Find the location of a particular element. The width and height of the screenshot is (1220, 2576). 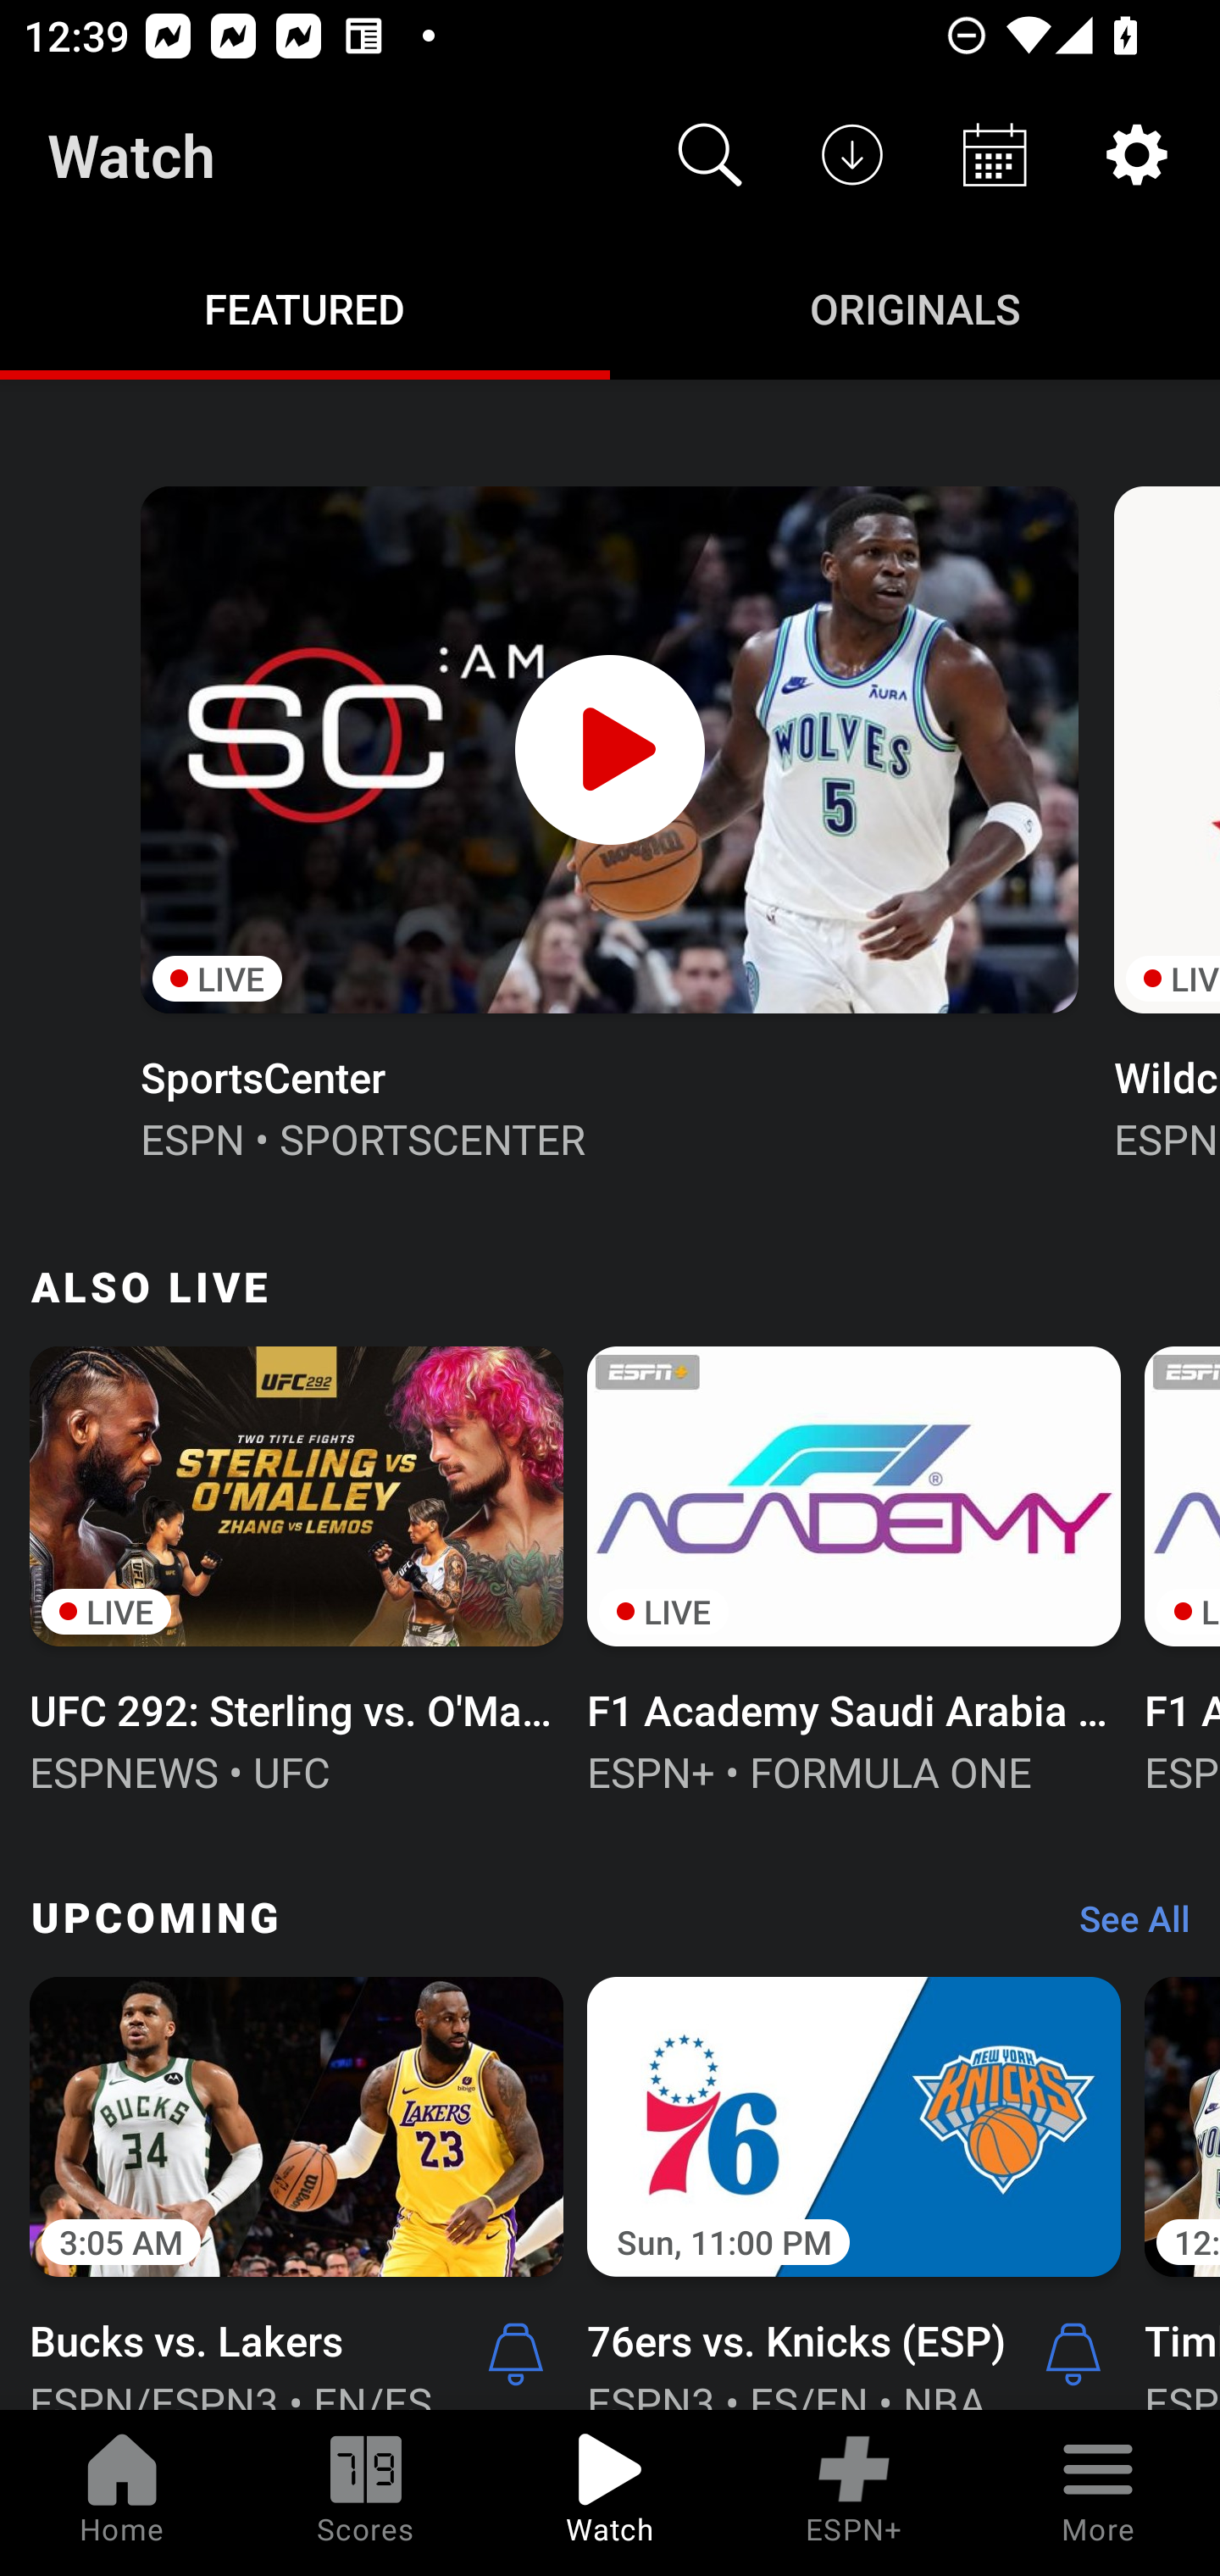

Settings is located at coordinates (1137, 154).